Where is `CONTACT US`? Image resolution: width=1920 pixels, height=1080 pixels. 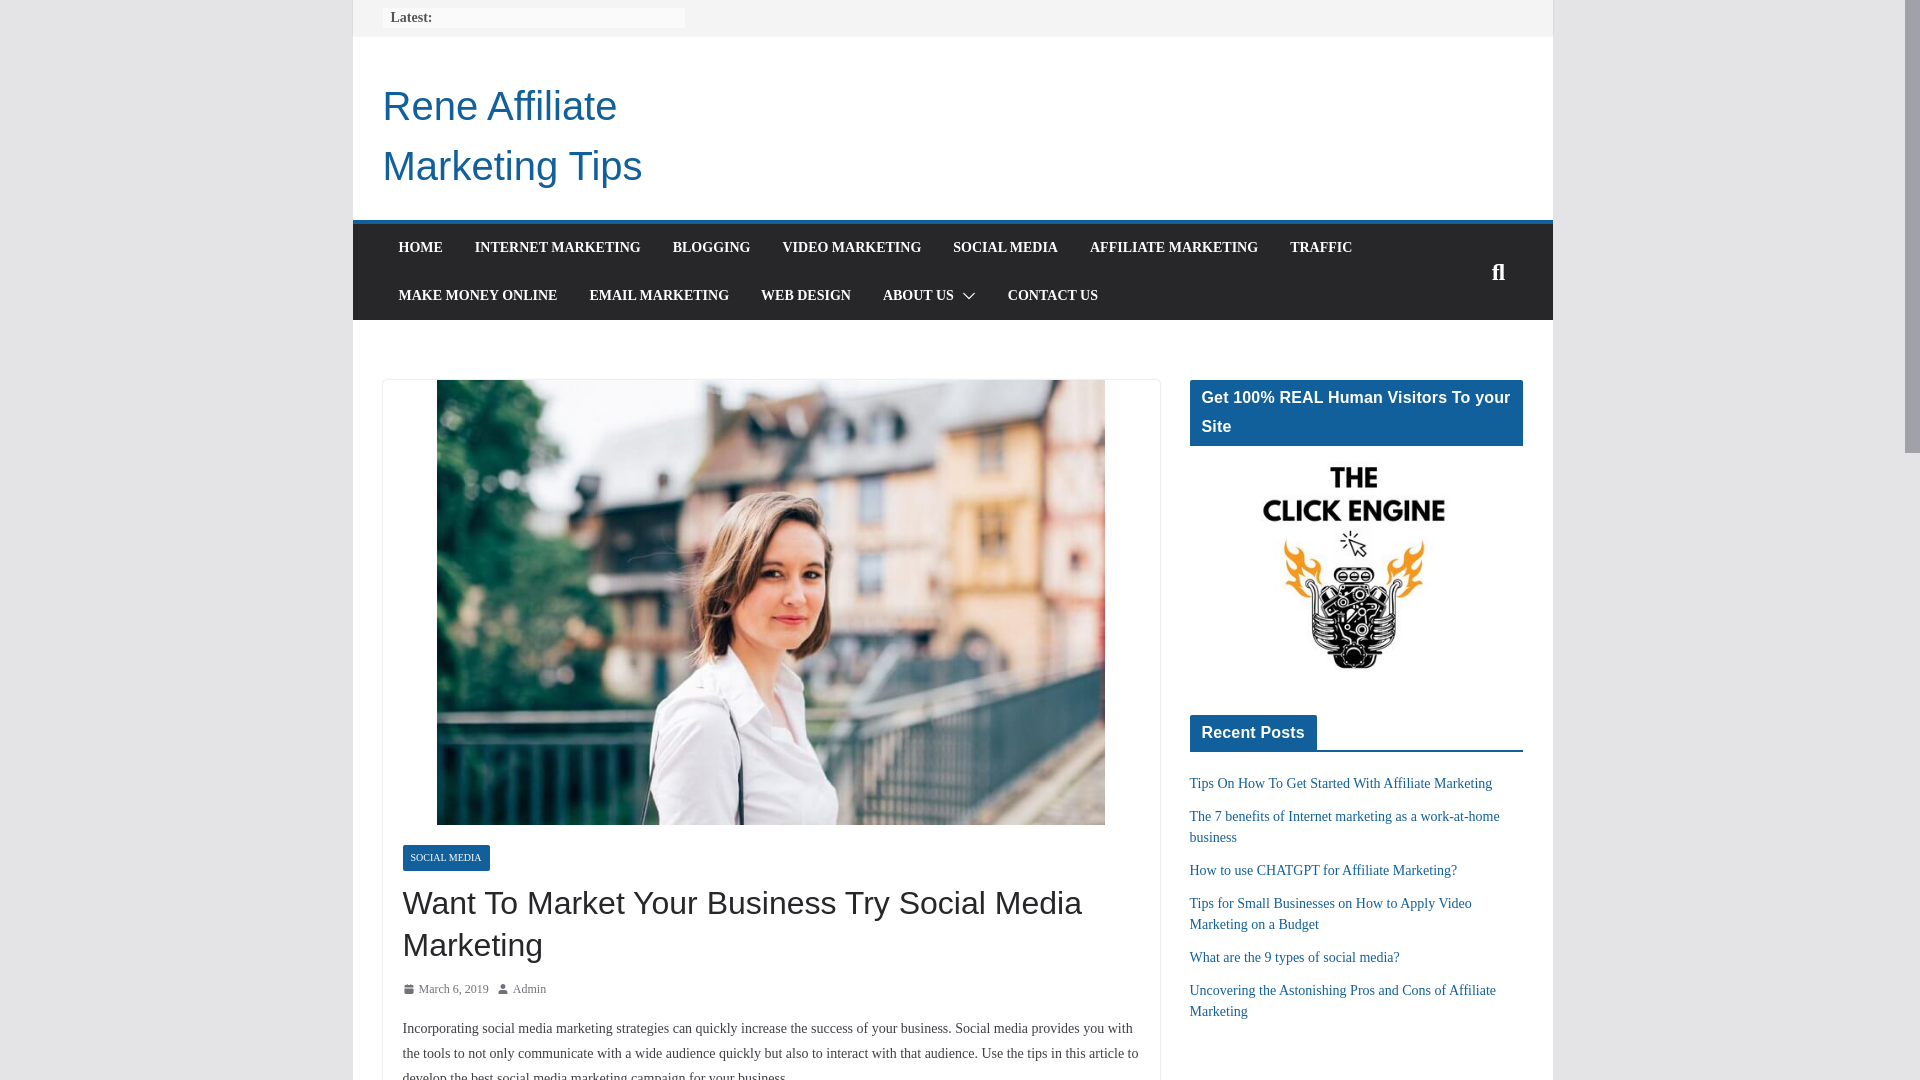
CONTACT US is located at coordinates (1053, 295).